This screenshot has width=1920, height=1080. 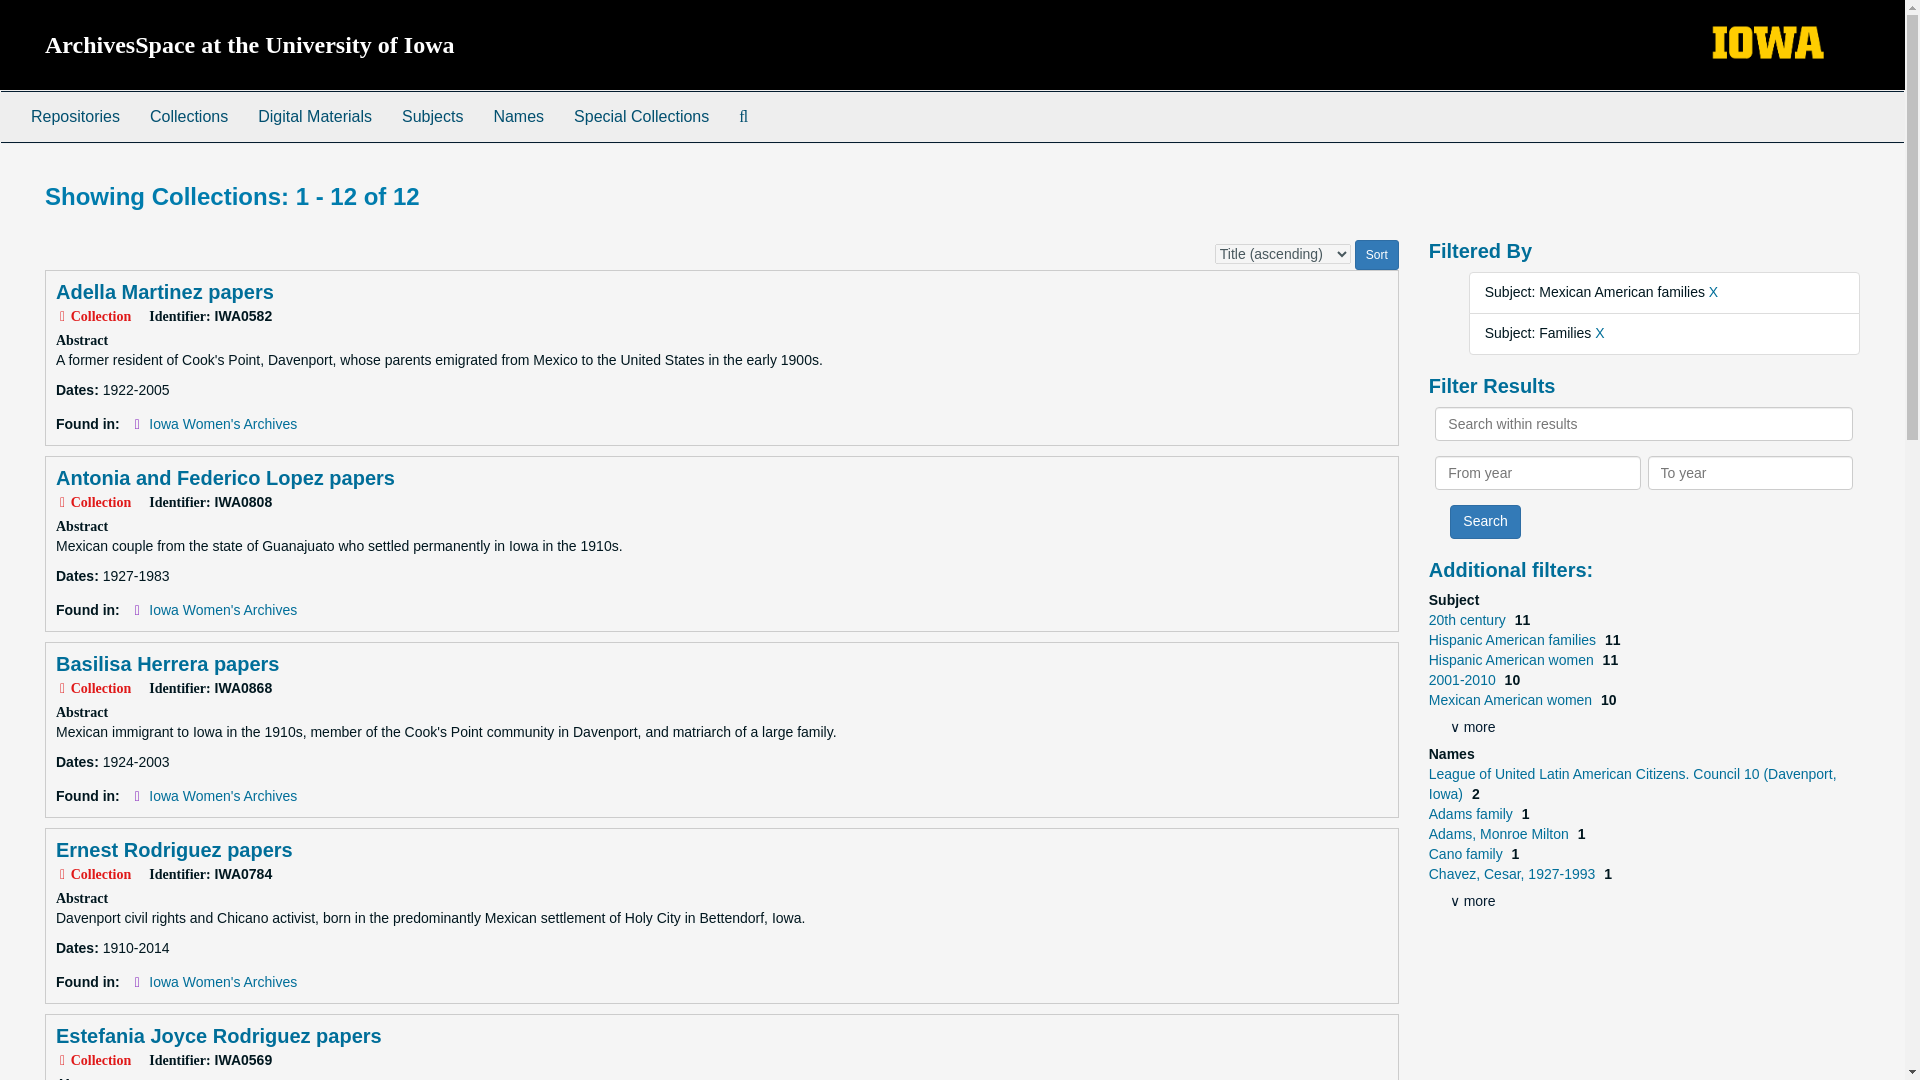 What do you see at coordinates (223, 982) in the screenshot?
I see `Iowa Women's Archives` at bounding box center [223, 982].